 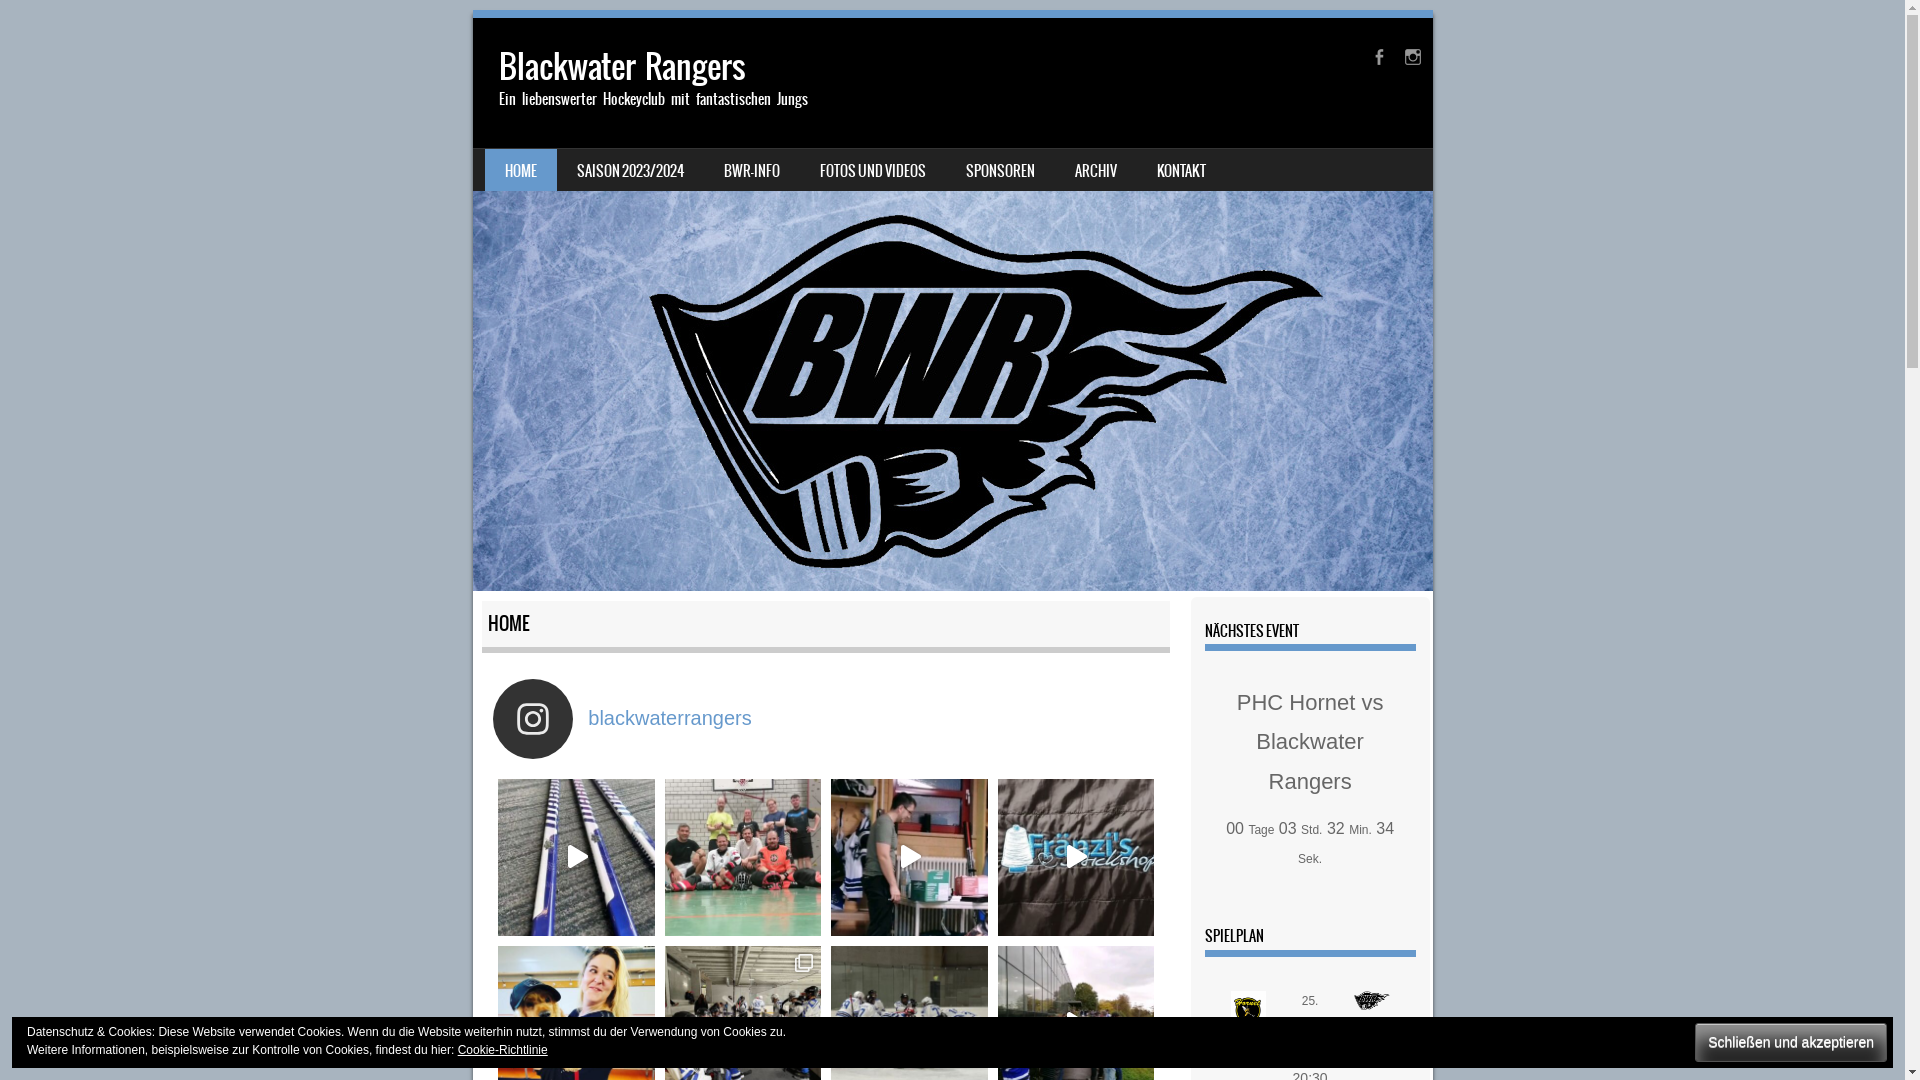 What do you see at coordinates (1372, 1015) in the screenshot?
I see `Blackwater Rangers` at bounding box center [1372, 1015].